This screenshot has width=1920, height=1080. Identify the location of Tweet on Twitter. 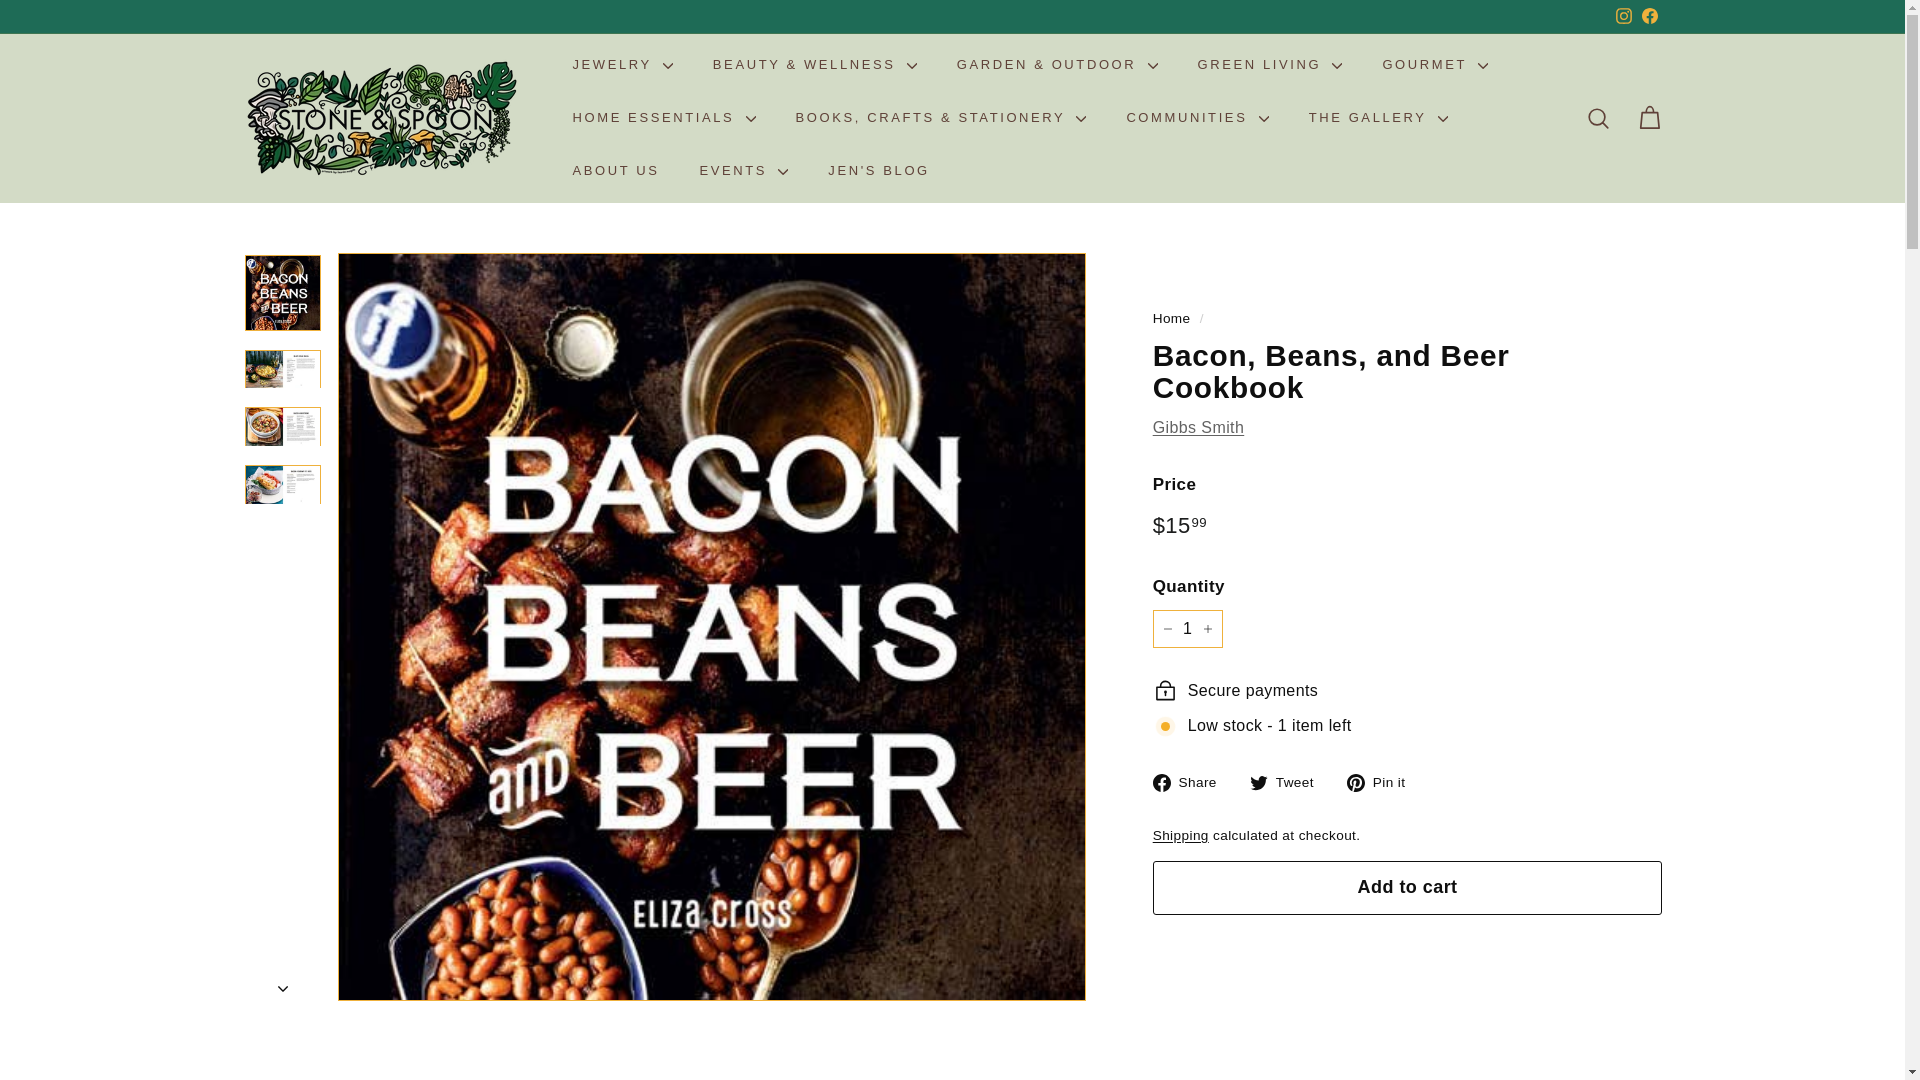
(1288, 781).